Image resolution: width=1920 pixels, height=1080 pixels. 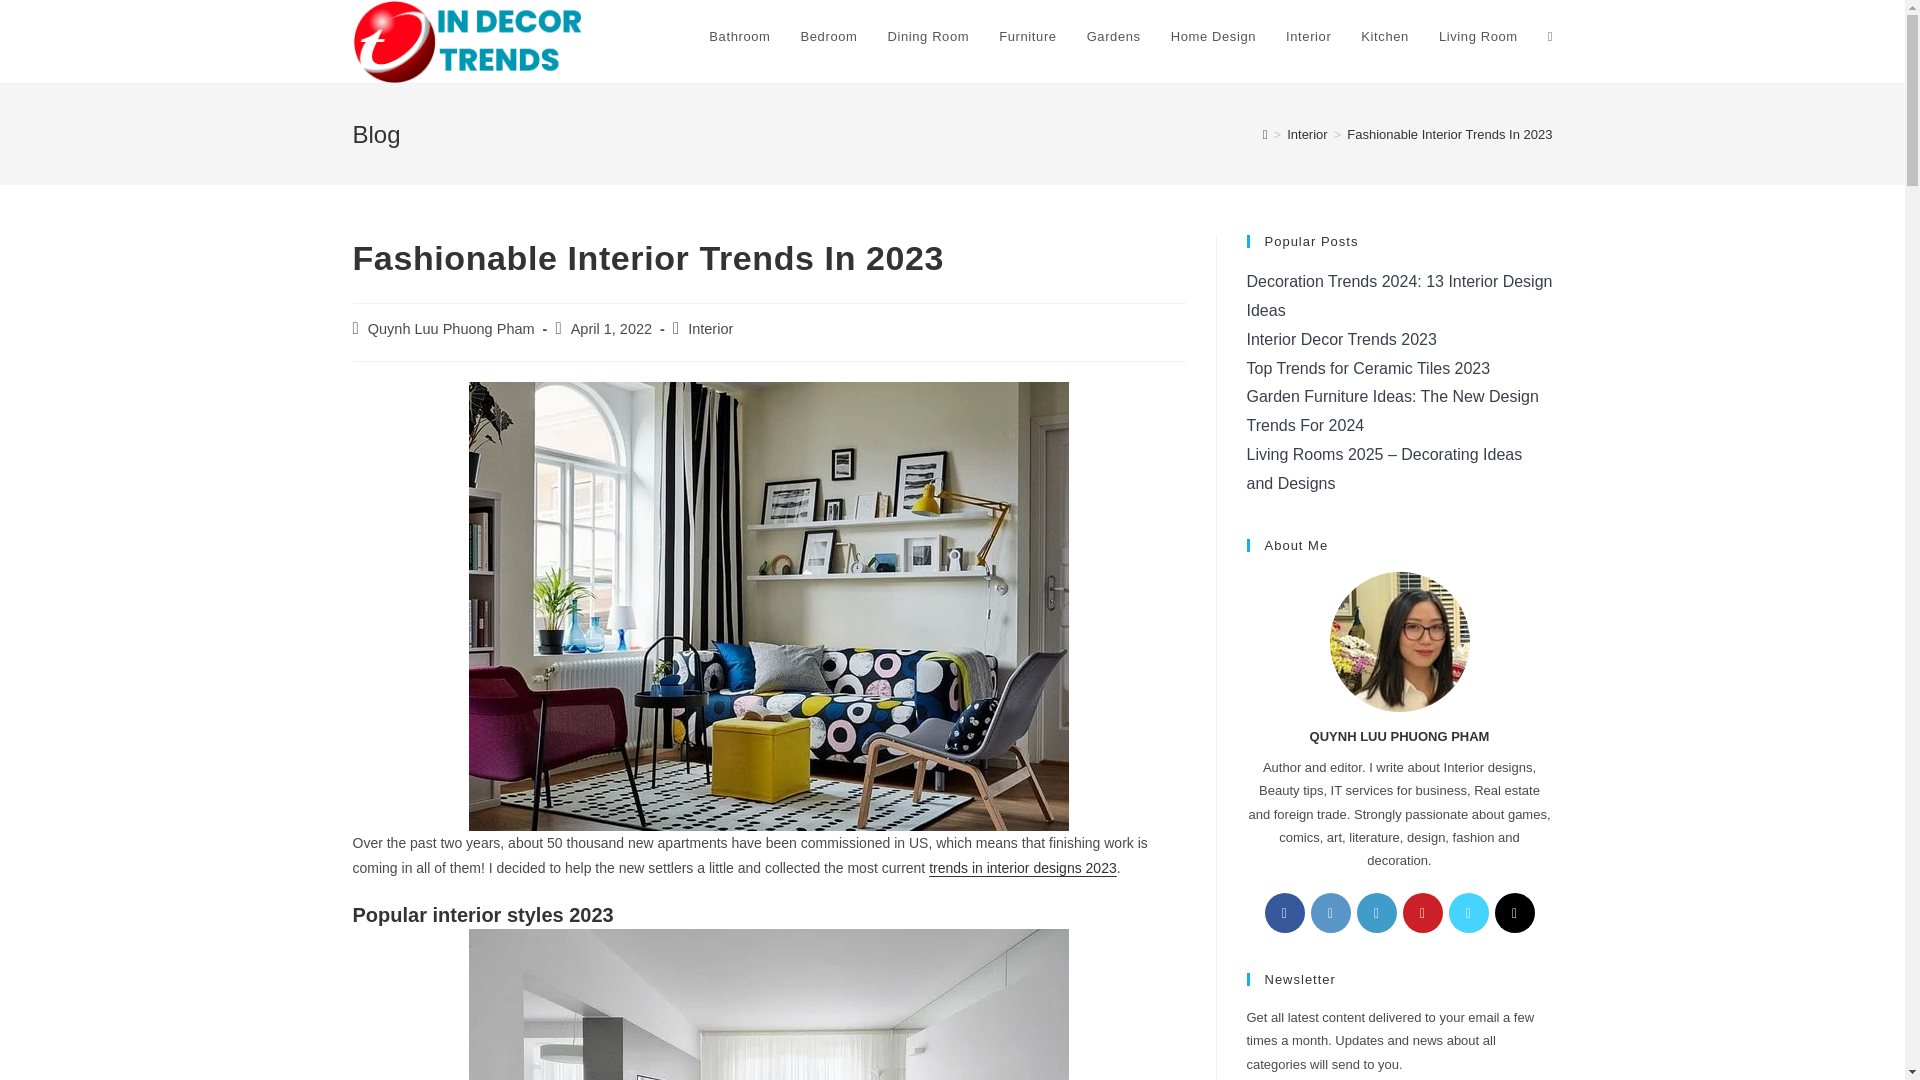 What do you see at coordinates (829, 37) in the screenshot?
I see `Bedroom` at bounding box center [829, 37].